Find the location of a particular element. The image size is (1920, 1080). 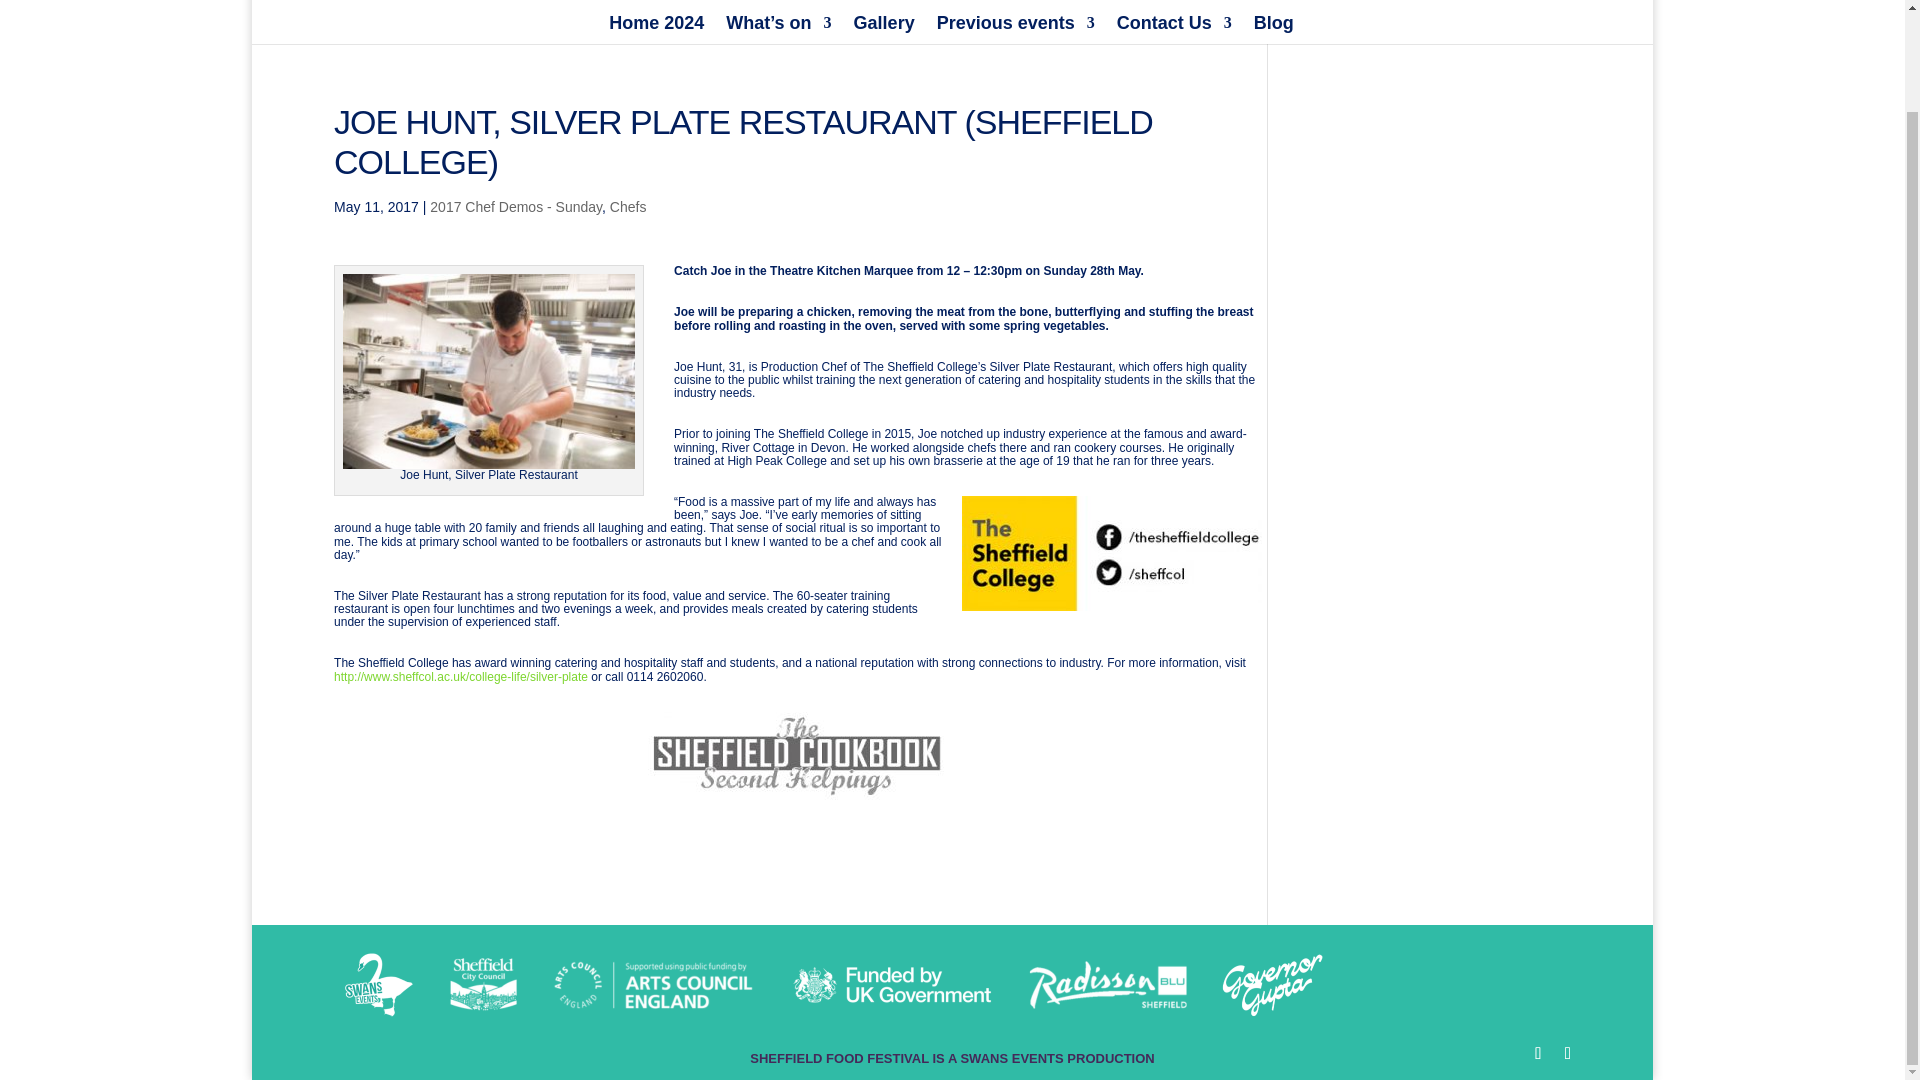

Previous events is located at coordinates (1015, 30).